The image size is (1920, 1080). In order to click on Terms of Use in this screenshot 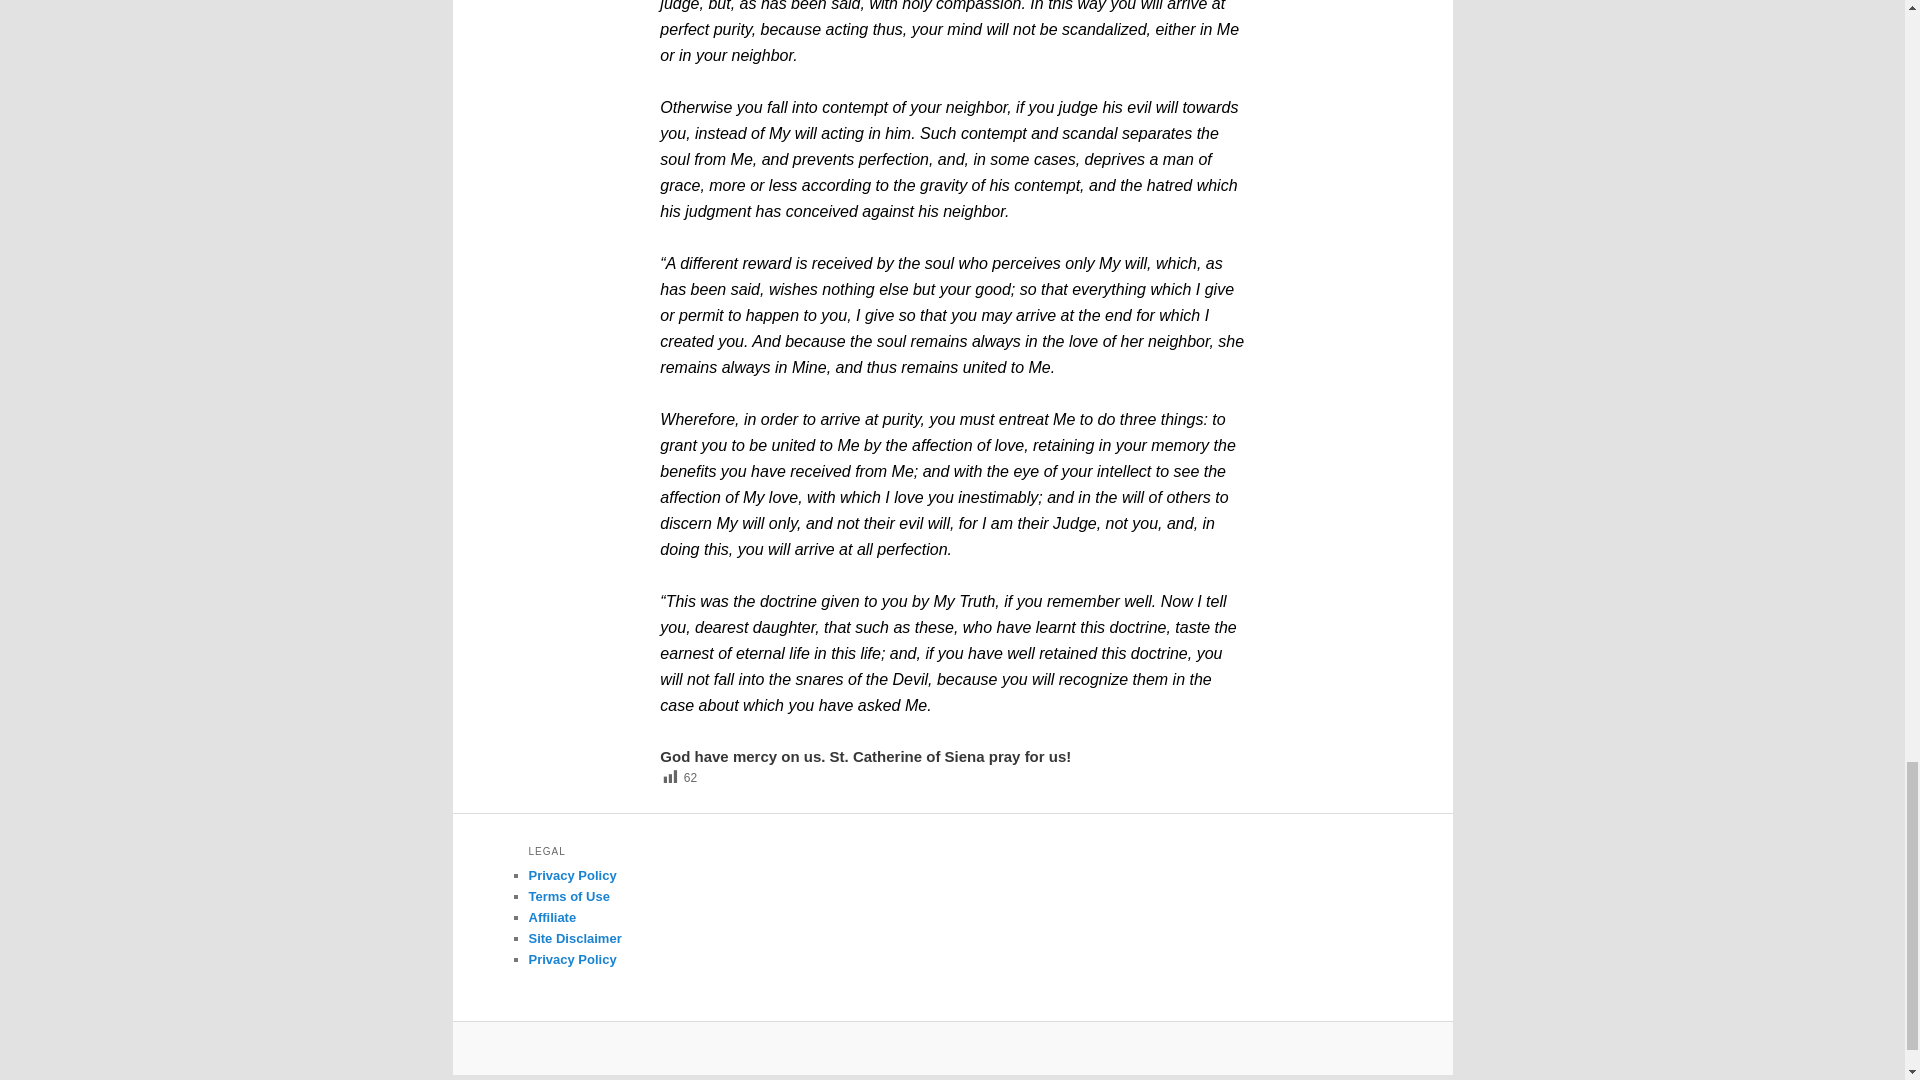, I will do `click(568, 896)`.